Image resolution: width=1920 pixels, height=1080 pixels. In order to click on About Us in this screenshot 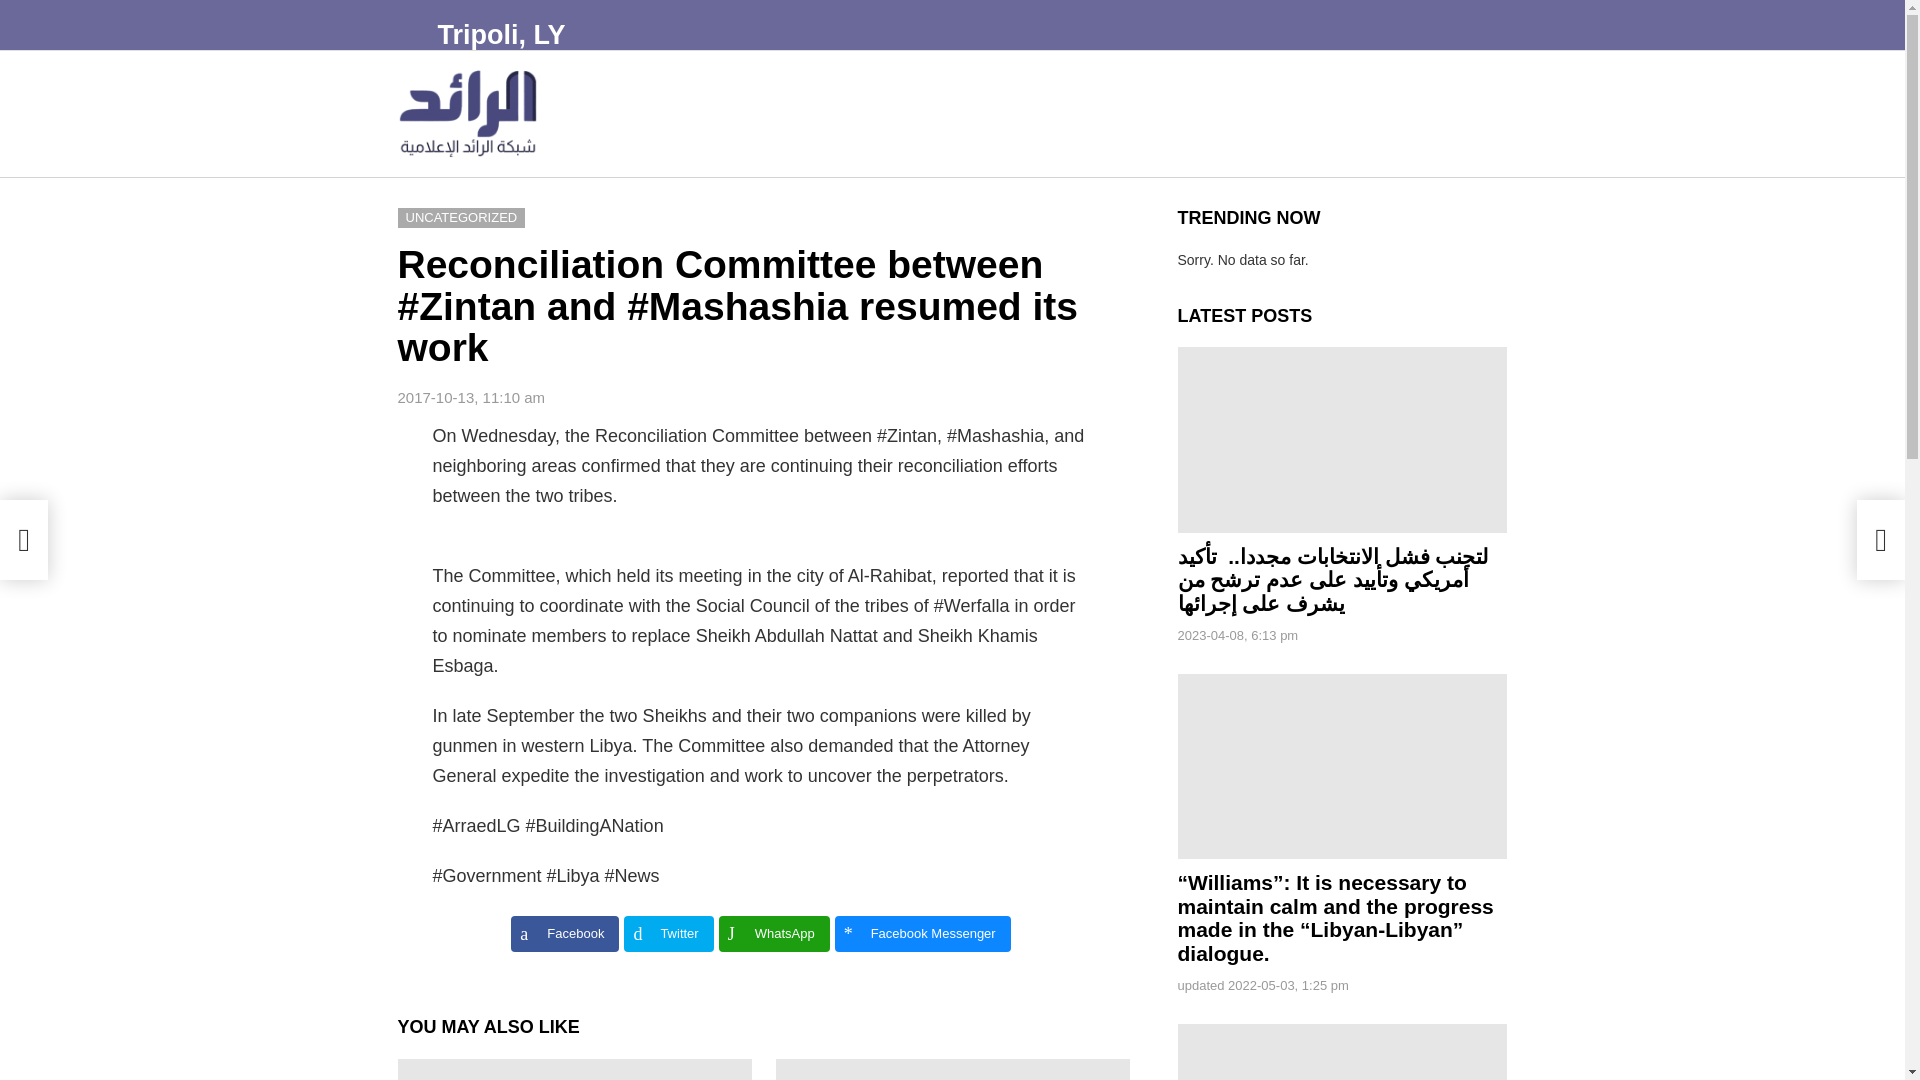, I will do `click(686, 114)`.